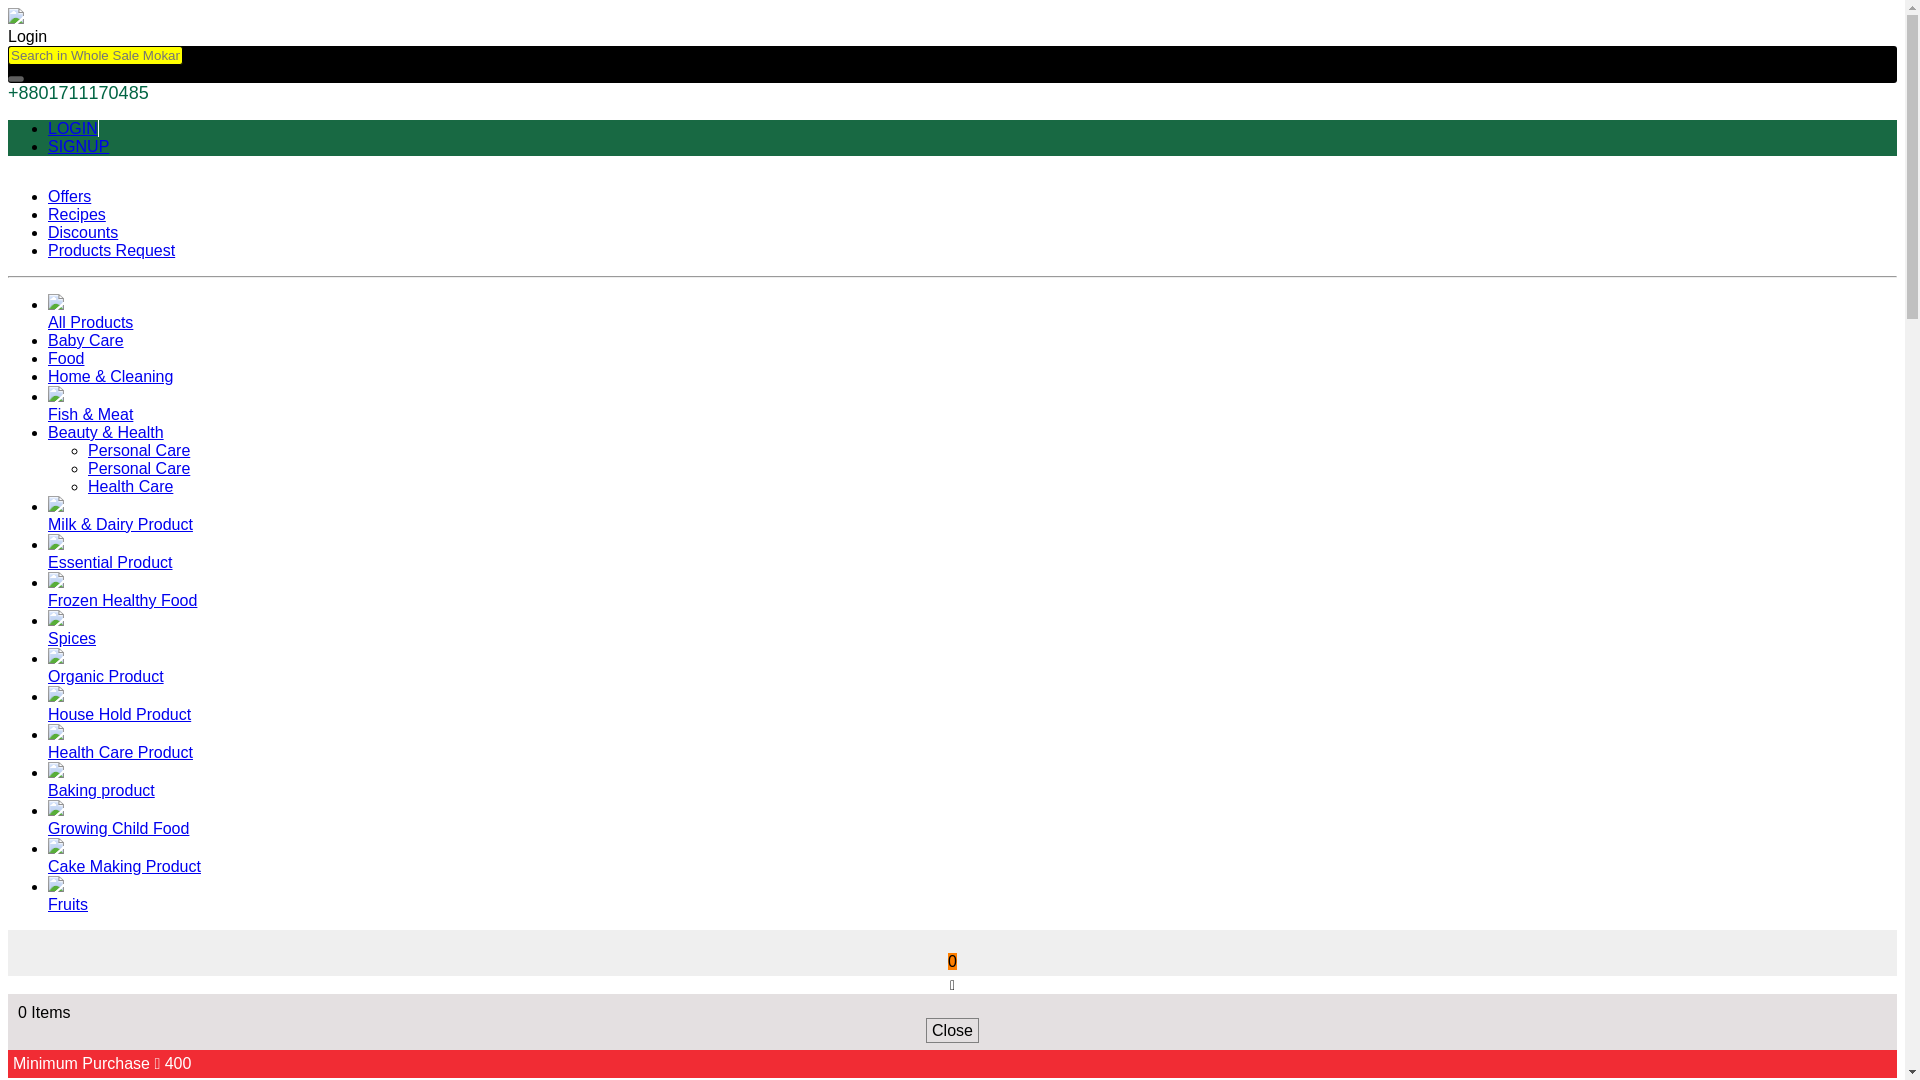 The width and height of the screenshot is (1920, 1080). I want to click on House Hold Product, so click(119, 714).